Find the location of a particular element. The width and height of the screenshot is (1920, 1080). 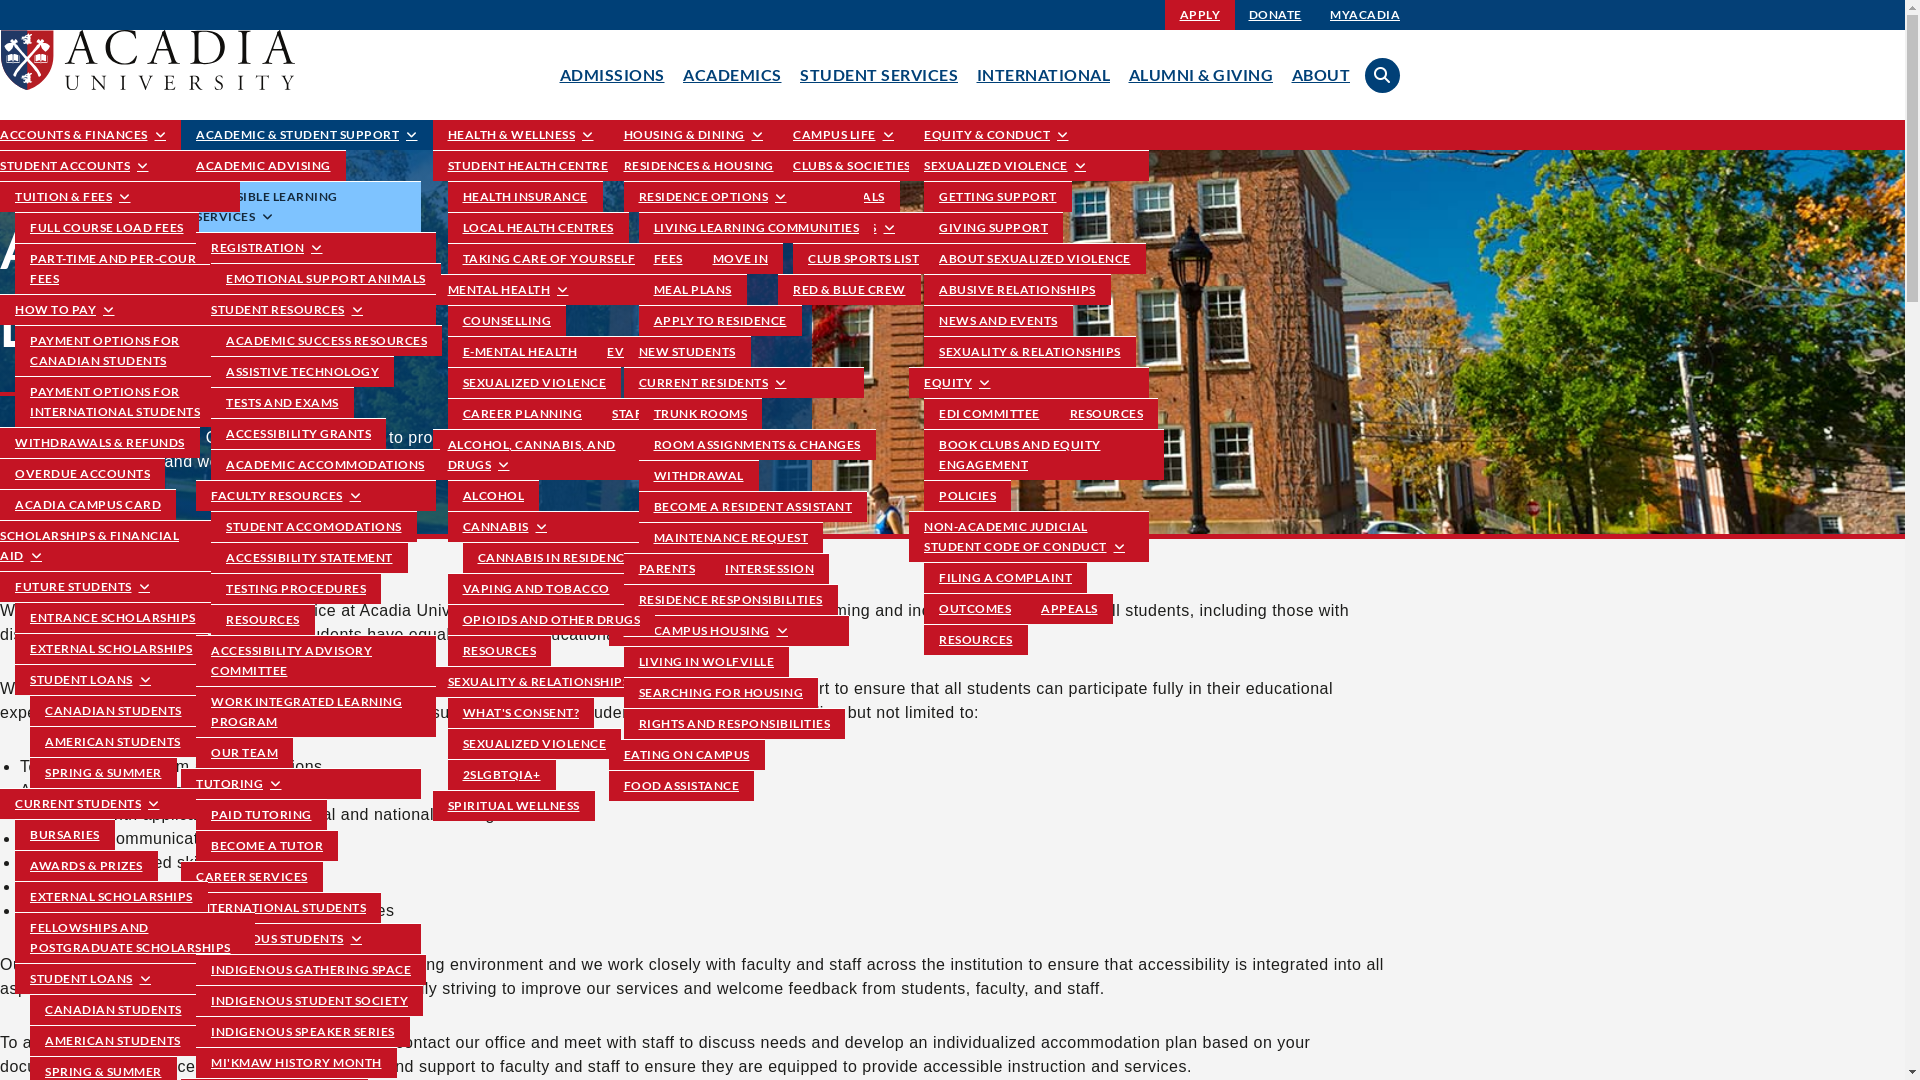

STUDENT LOANS is located at coordinates (135, 680).